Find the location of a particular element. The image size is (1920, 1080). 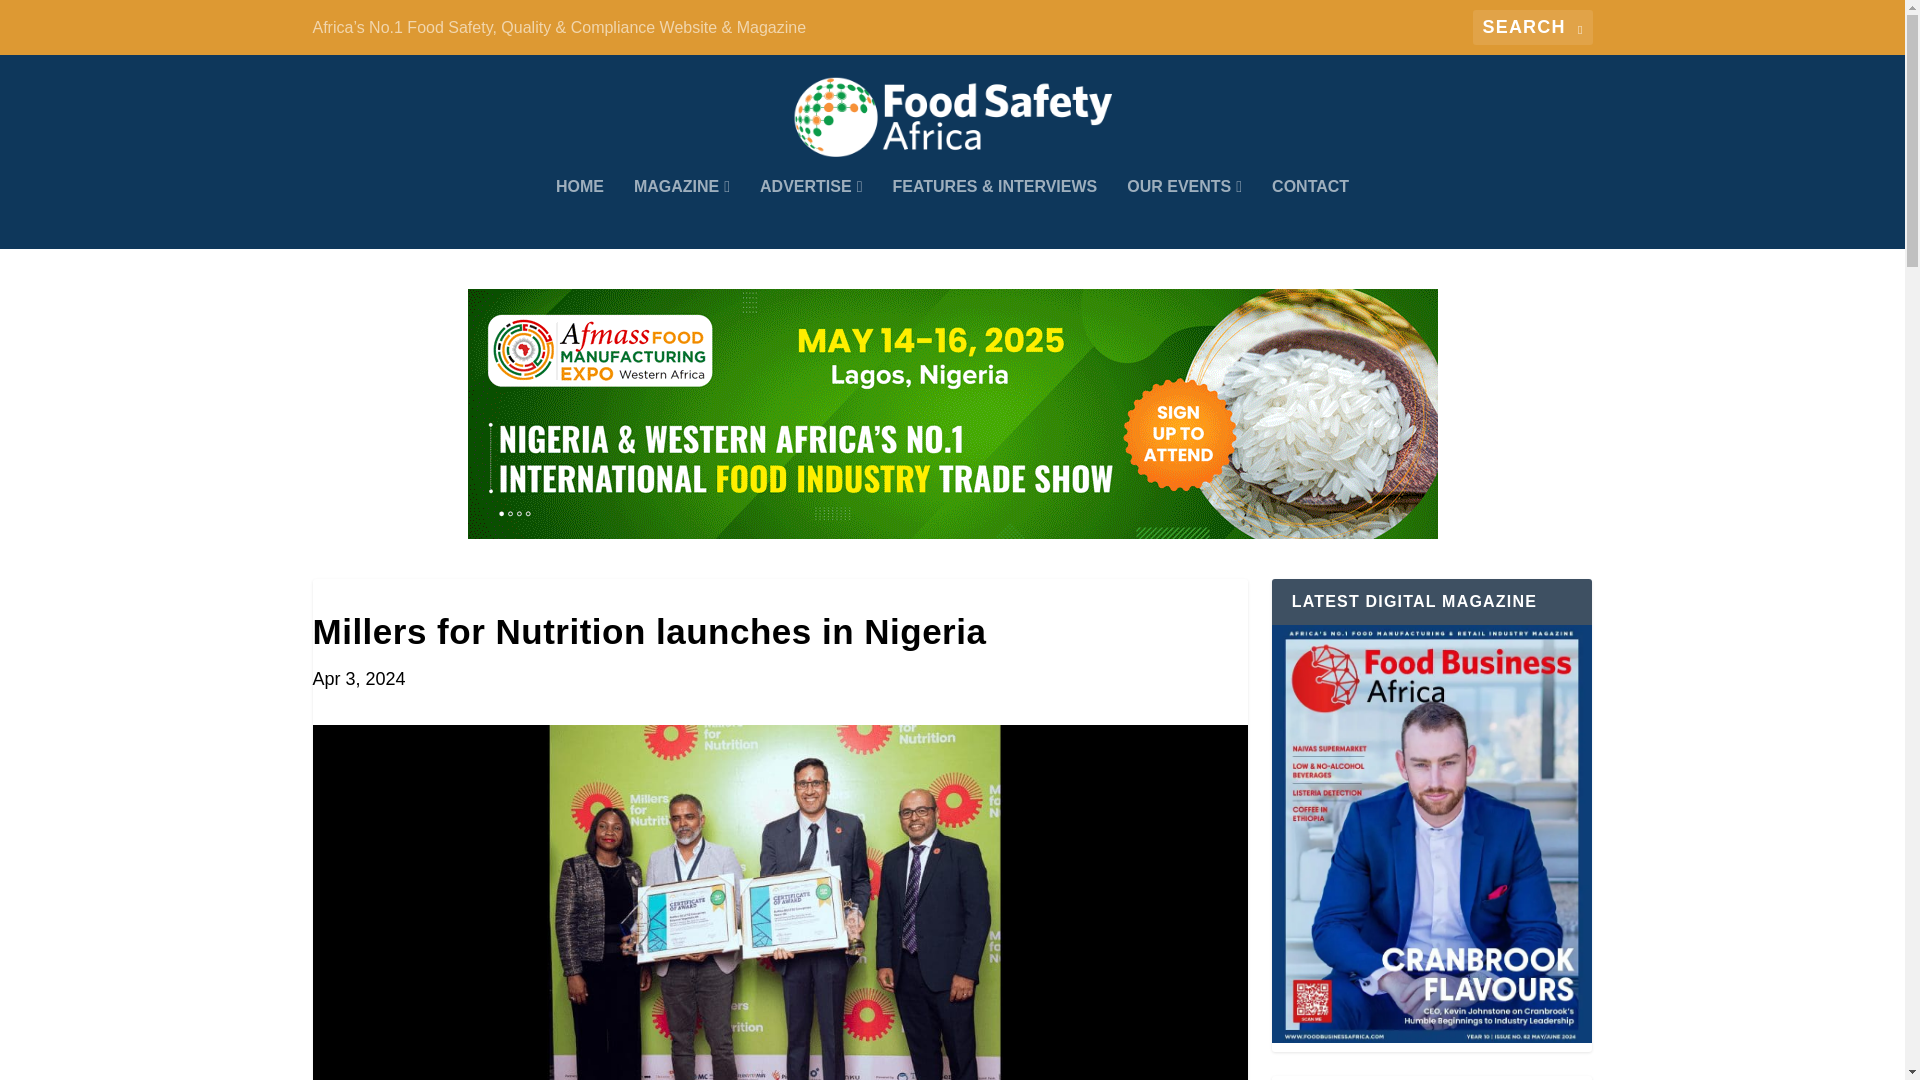

MAGAZINE is located at coordinates (681, 214).